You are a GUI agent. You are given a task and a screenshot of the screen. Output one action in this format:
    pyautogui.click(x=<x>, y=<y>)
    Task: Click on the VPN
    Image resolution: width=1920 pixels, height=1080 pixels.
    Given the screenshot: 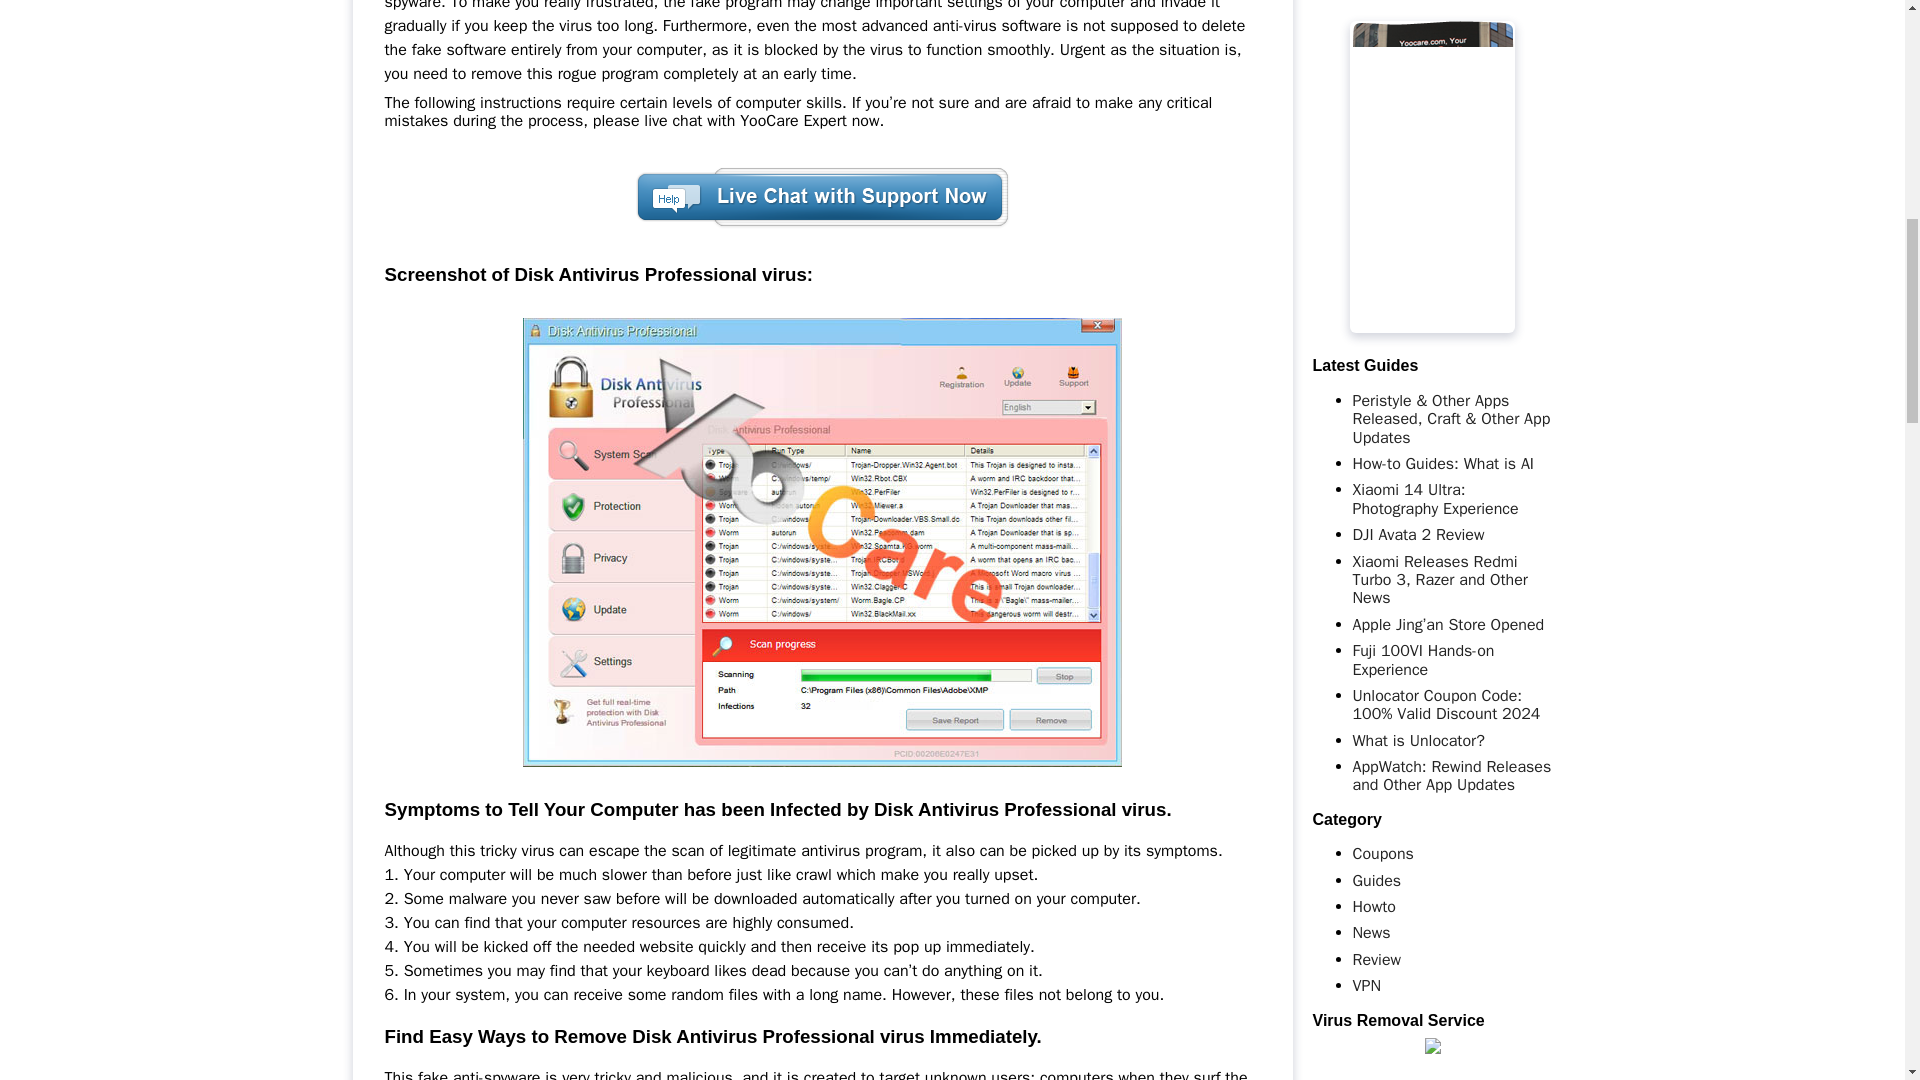 What is the action you would take?
    pyautogui.click(x=1366, y=986)
    